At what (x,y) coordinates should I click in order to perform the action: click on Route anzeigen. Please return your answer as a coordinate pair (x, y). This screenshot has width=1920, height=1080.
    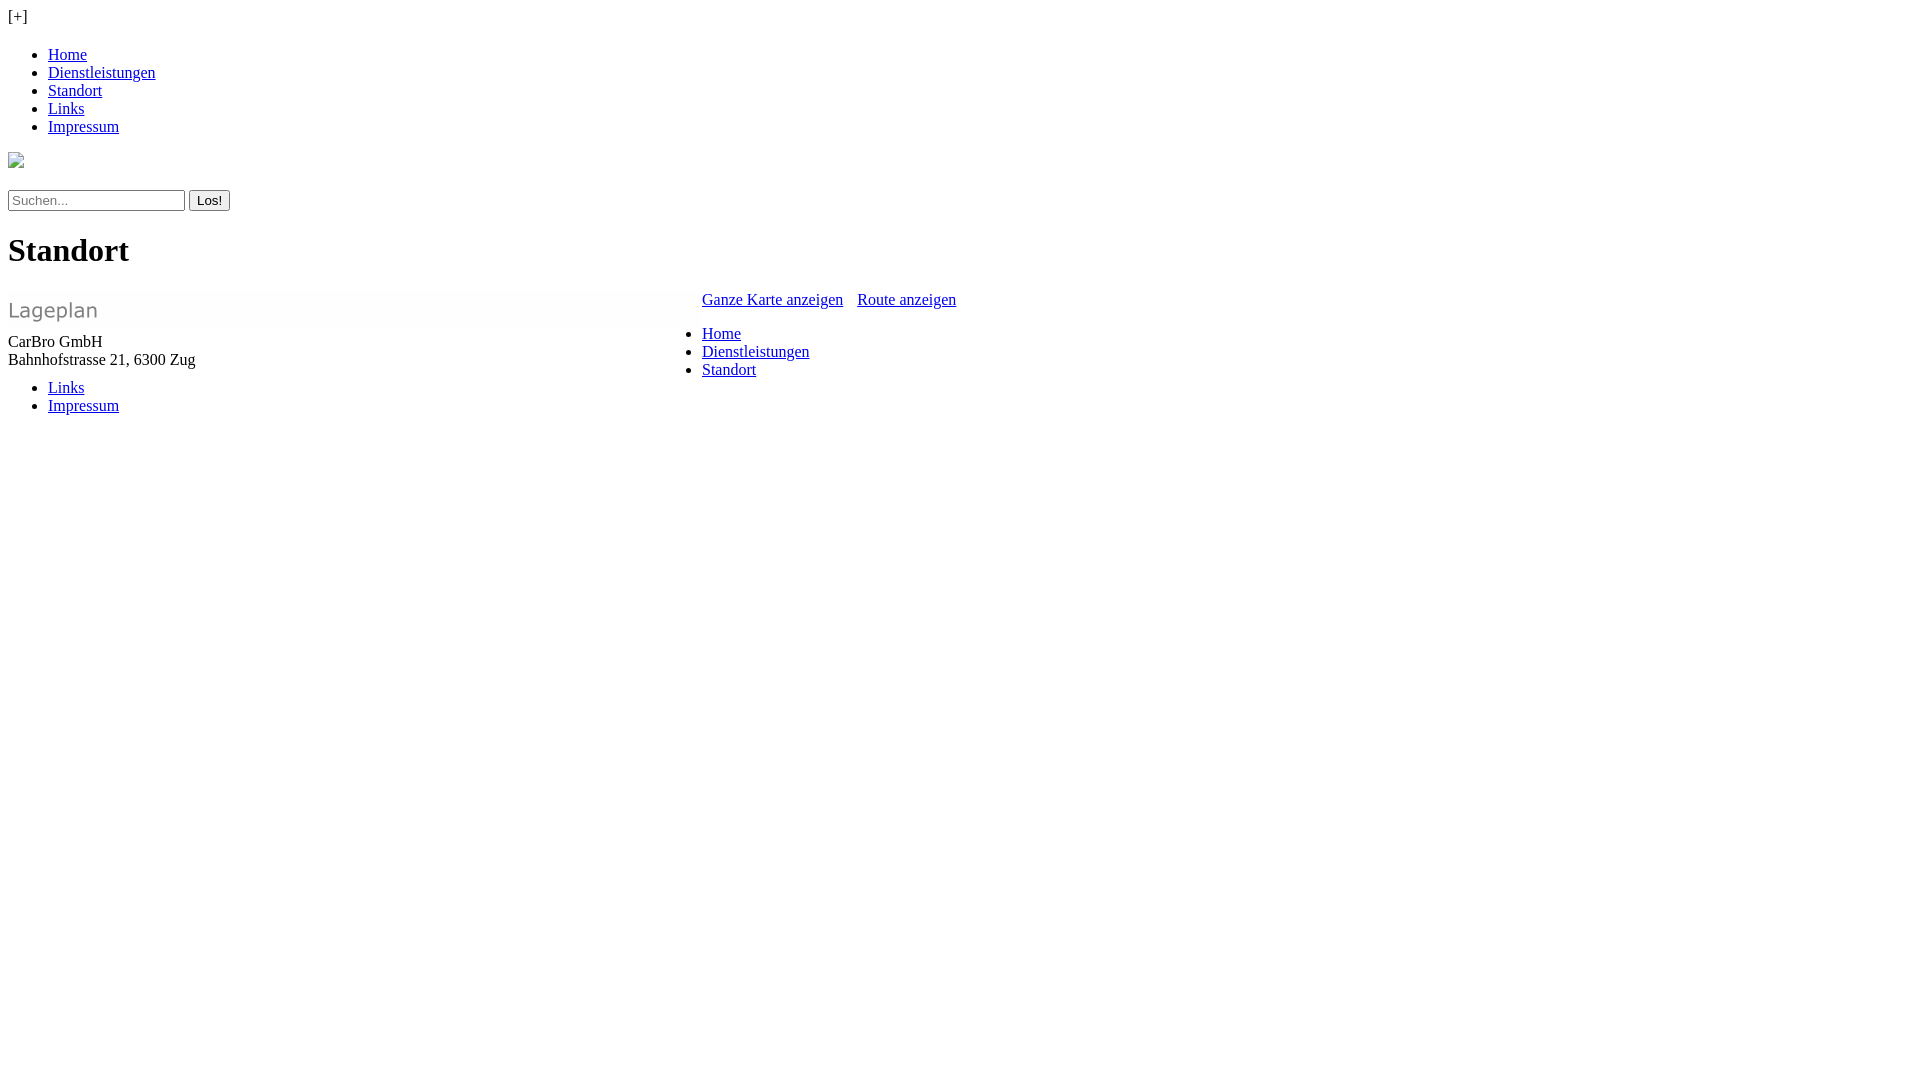
    Looking at the image, I should click on (906, 300).